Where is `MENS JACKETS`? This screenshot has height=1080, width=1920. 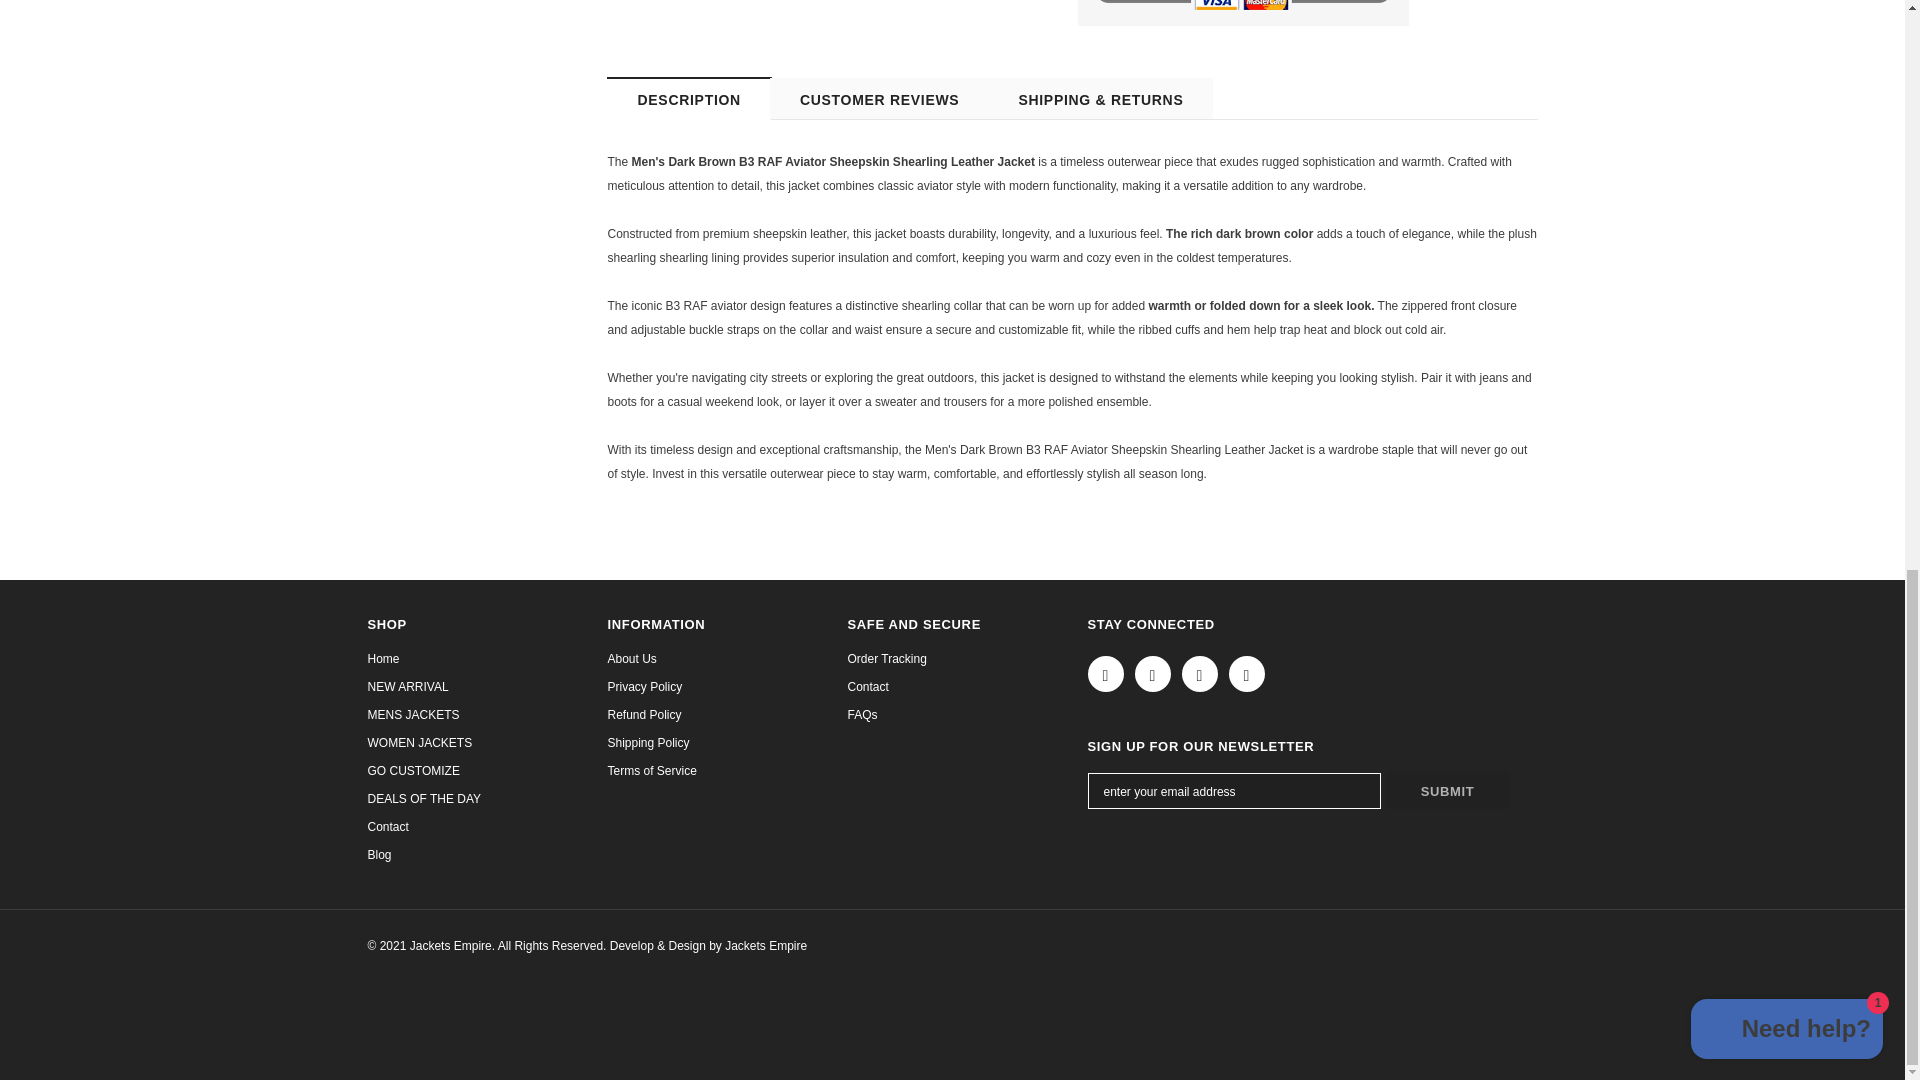
MENS JACKETS is located at coordinates (414, 714).